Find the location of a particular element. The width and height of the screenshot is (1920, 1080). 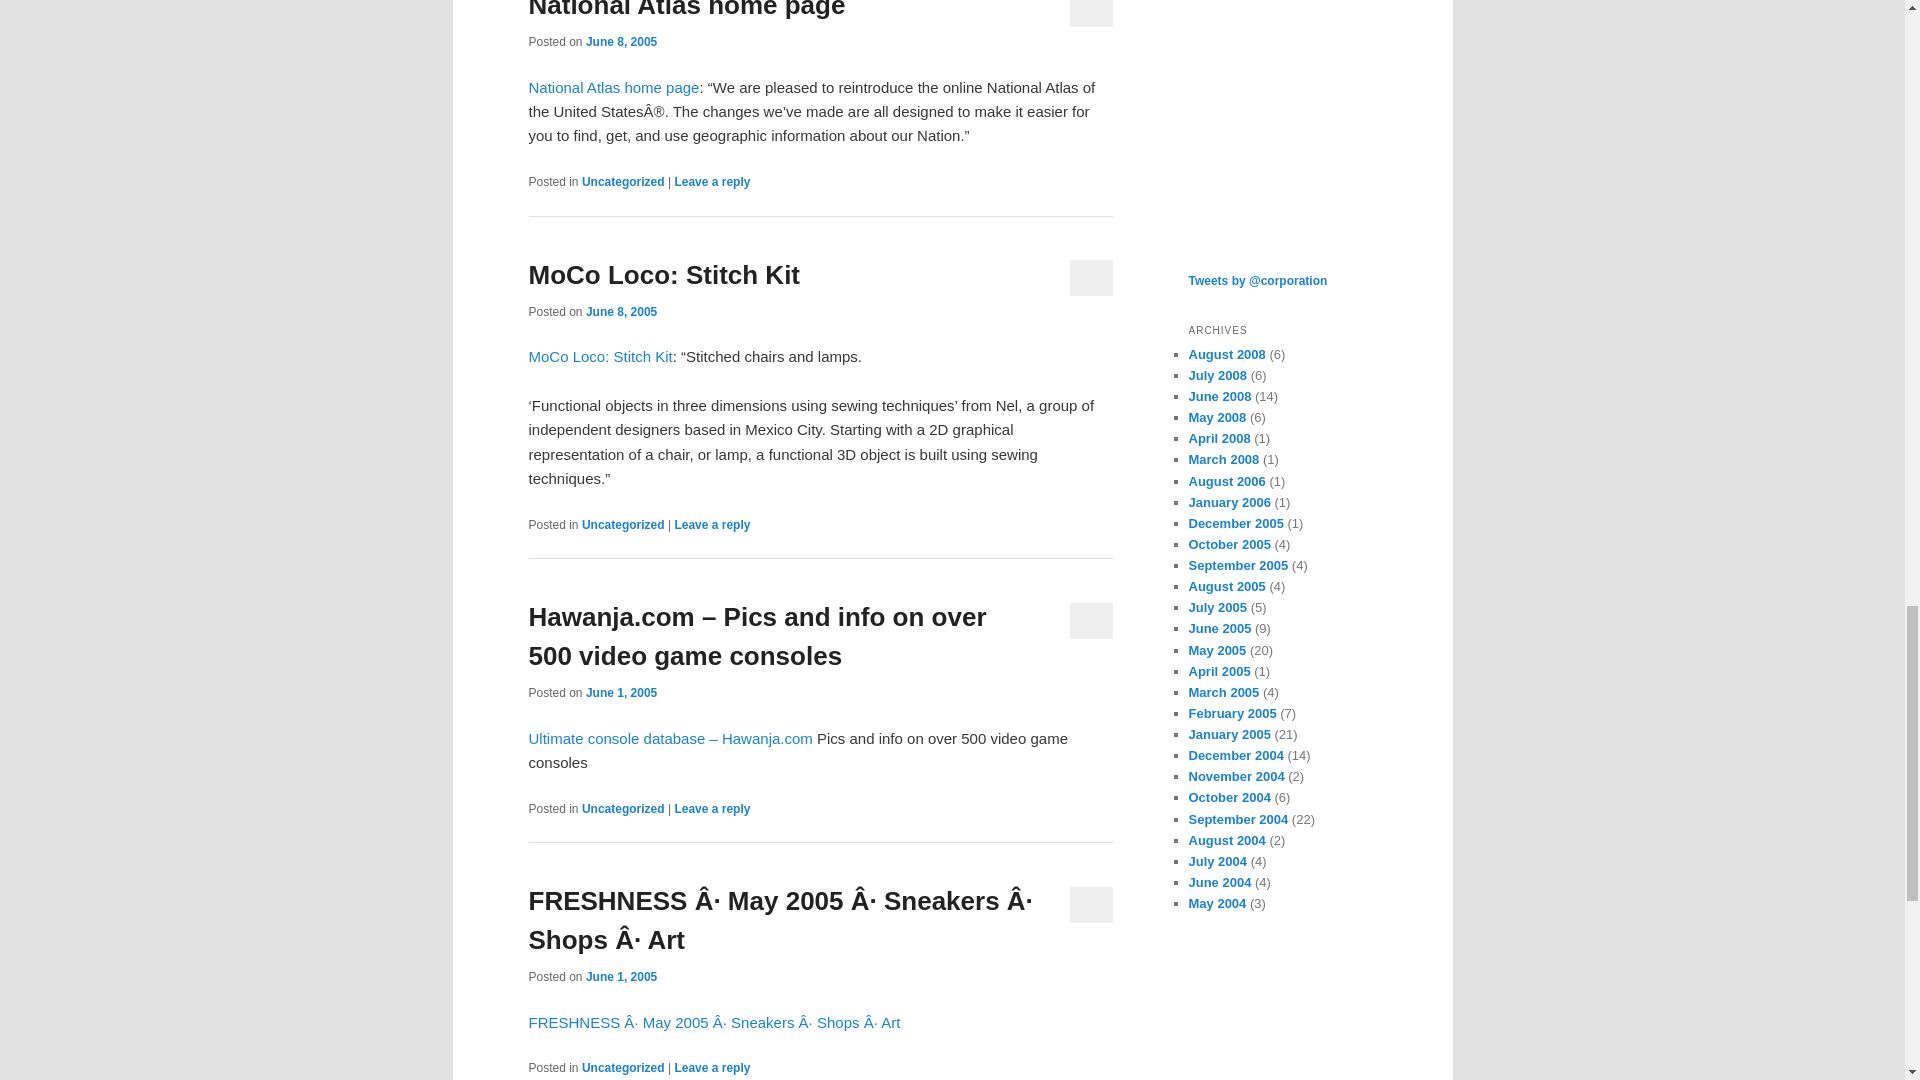

June 8, 2005 is located at coordinates (620, 41).